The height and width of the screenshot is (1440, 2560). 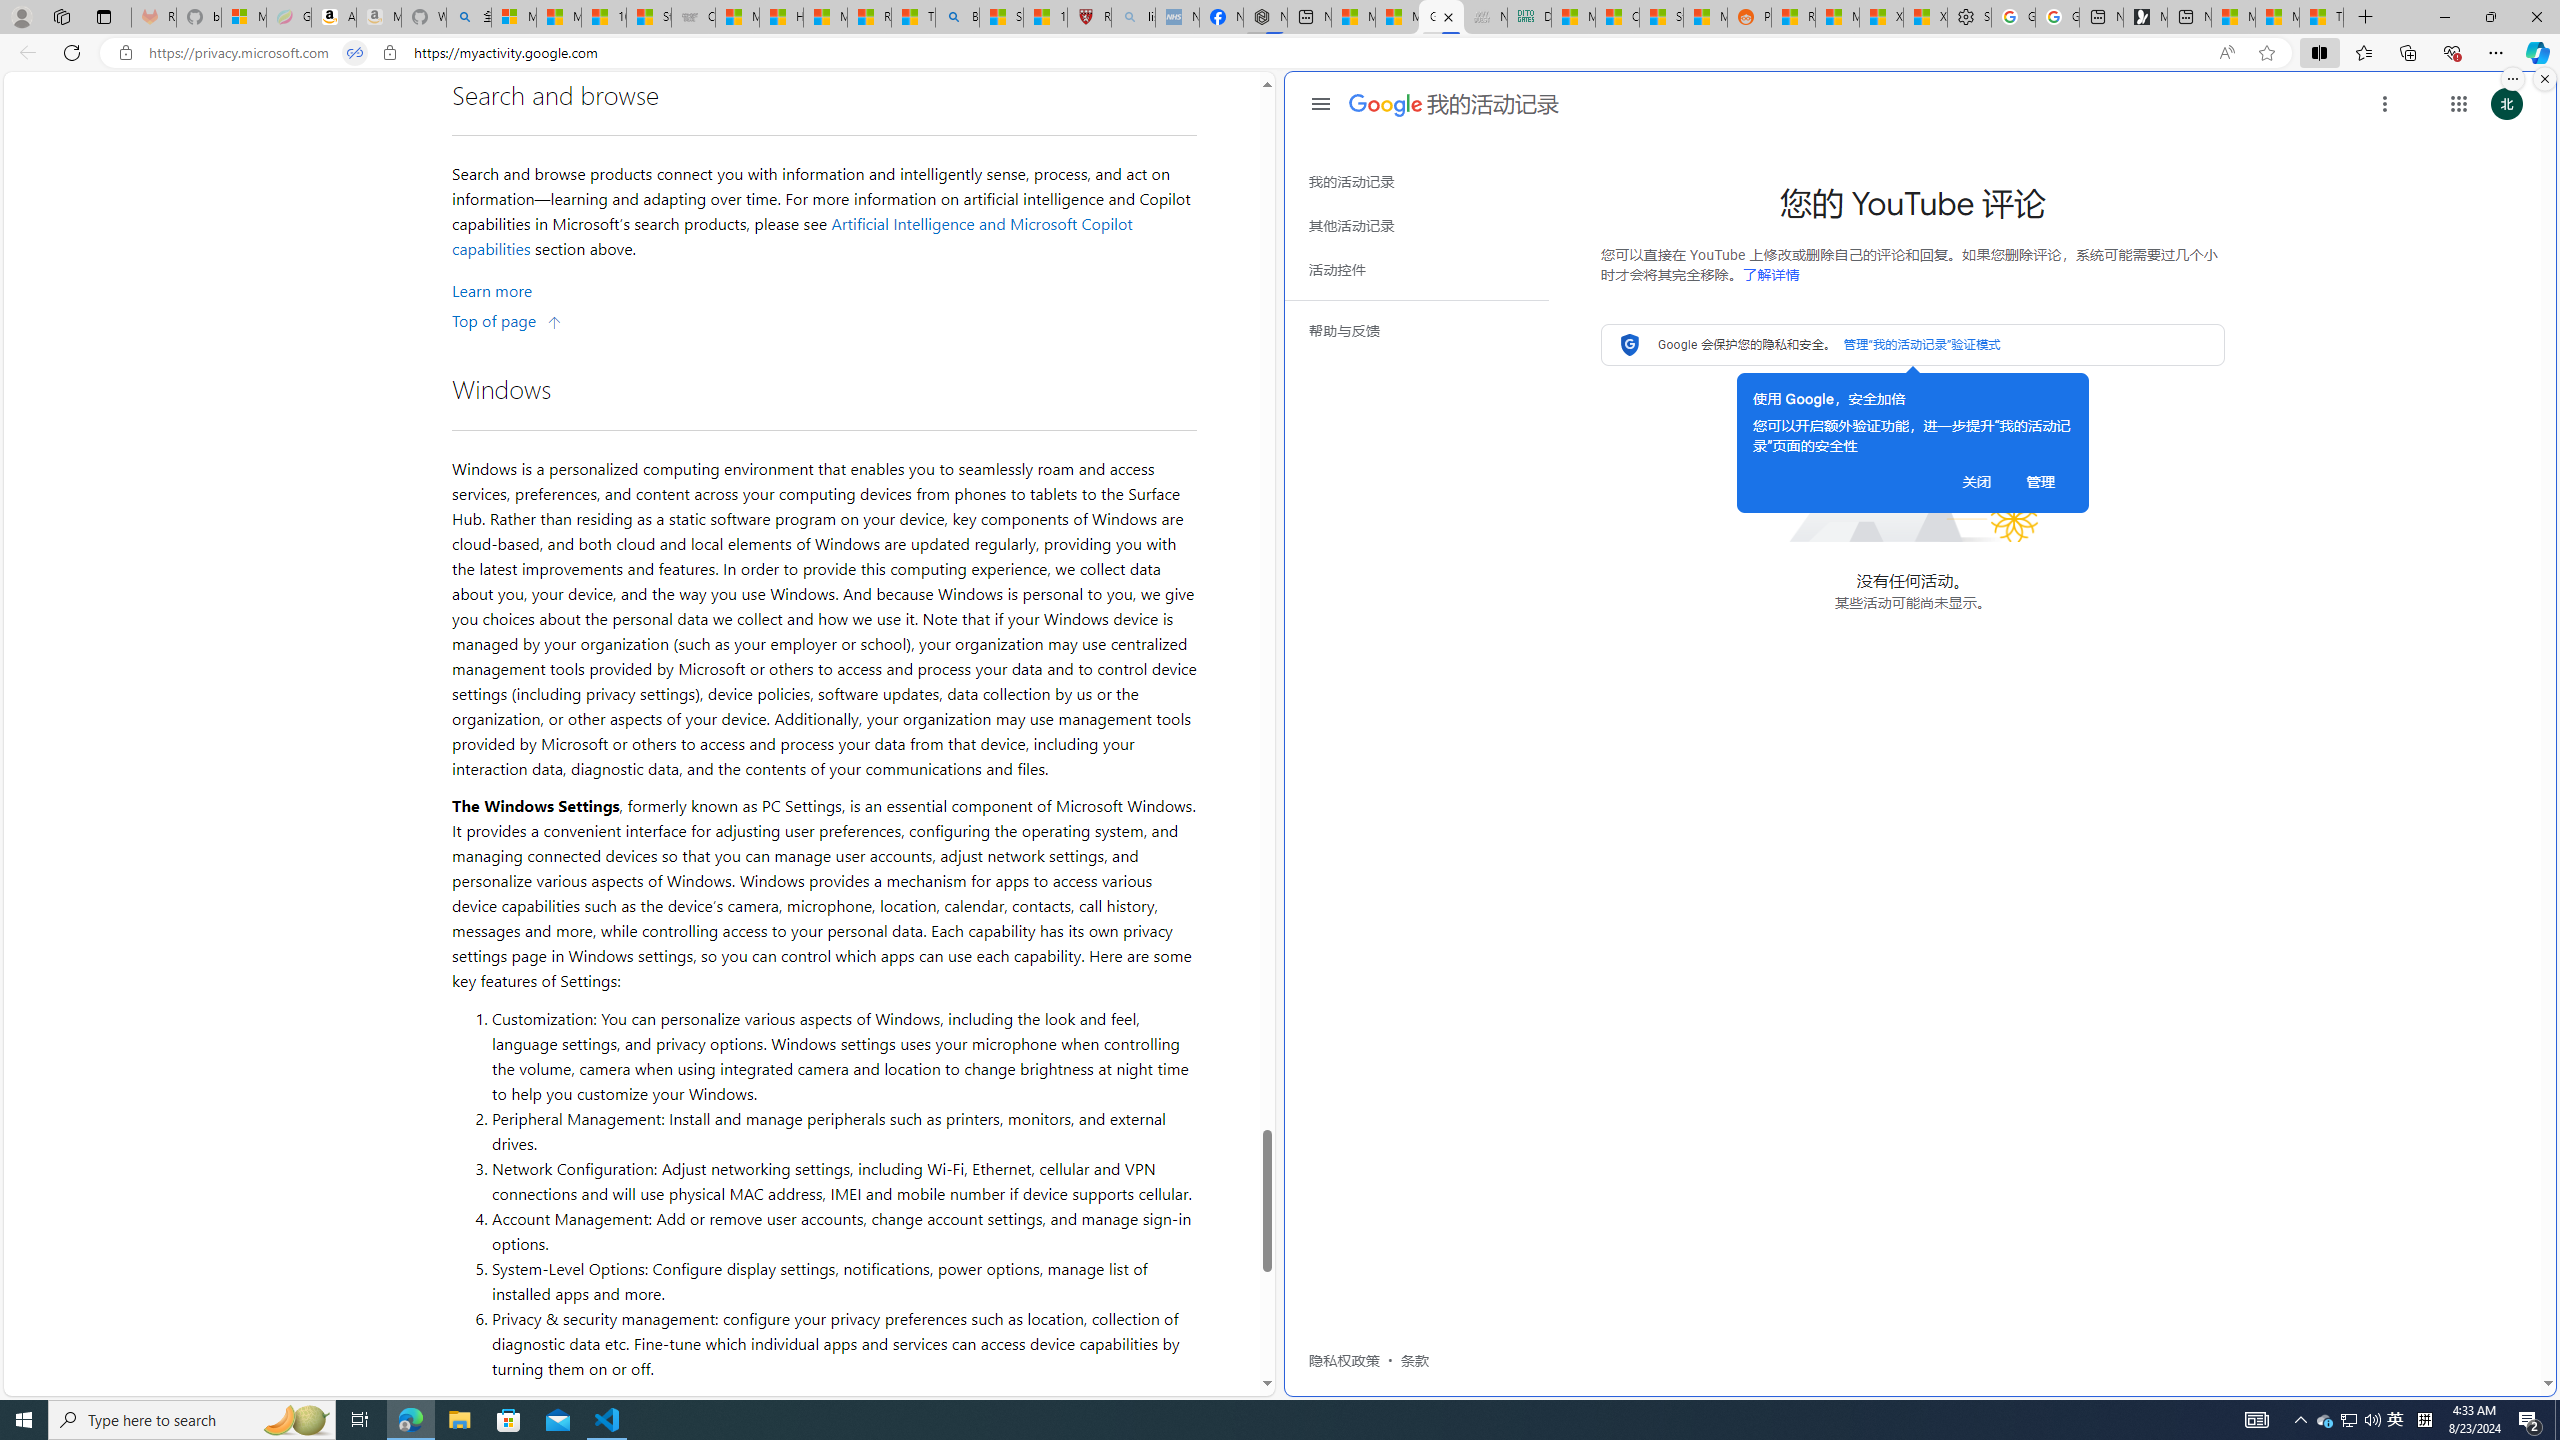 I want to click on These 3 Stocks Pay You More Than 5% to Own Them, so click(x=2322, y=17).